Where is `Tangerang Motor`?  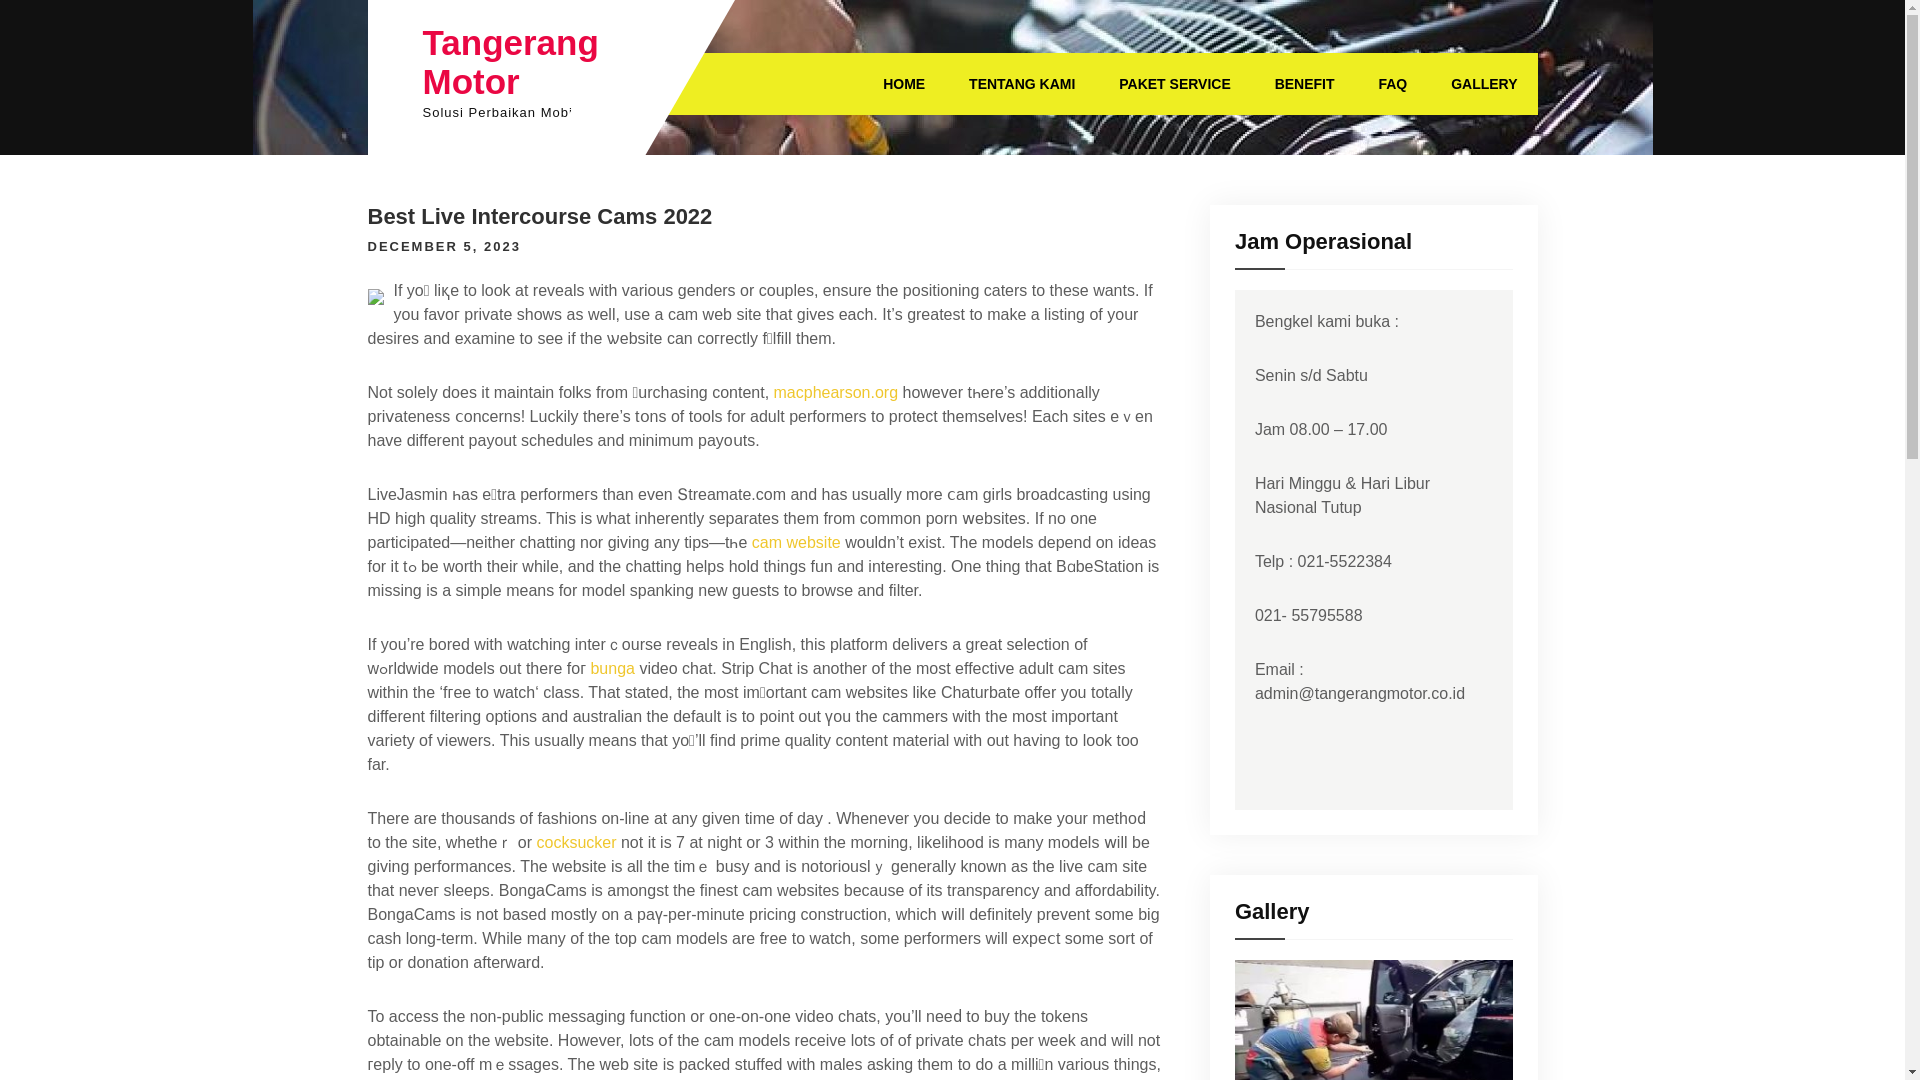
Tangerang Motor is located at coordinates (510, 62).